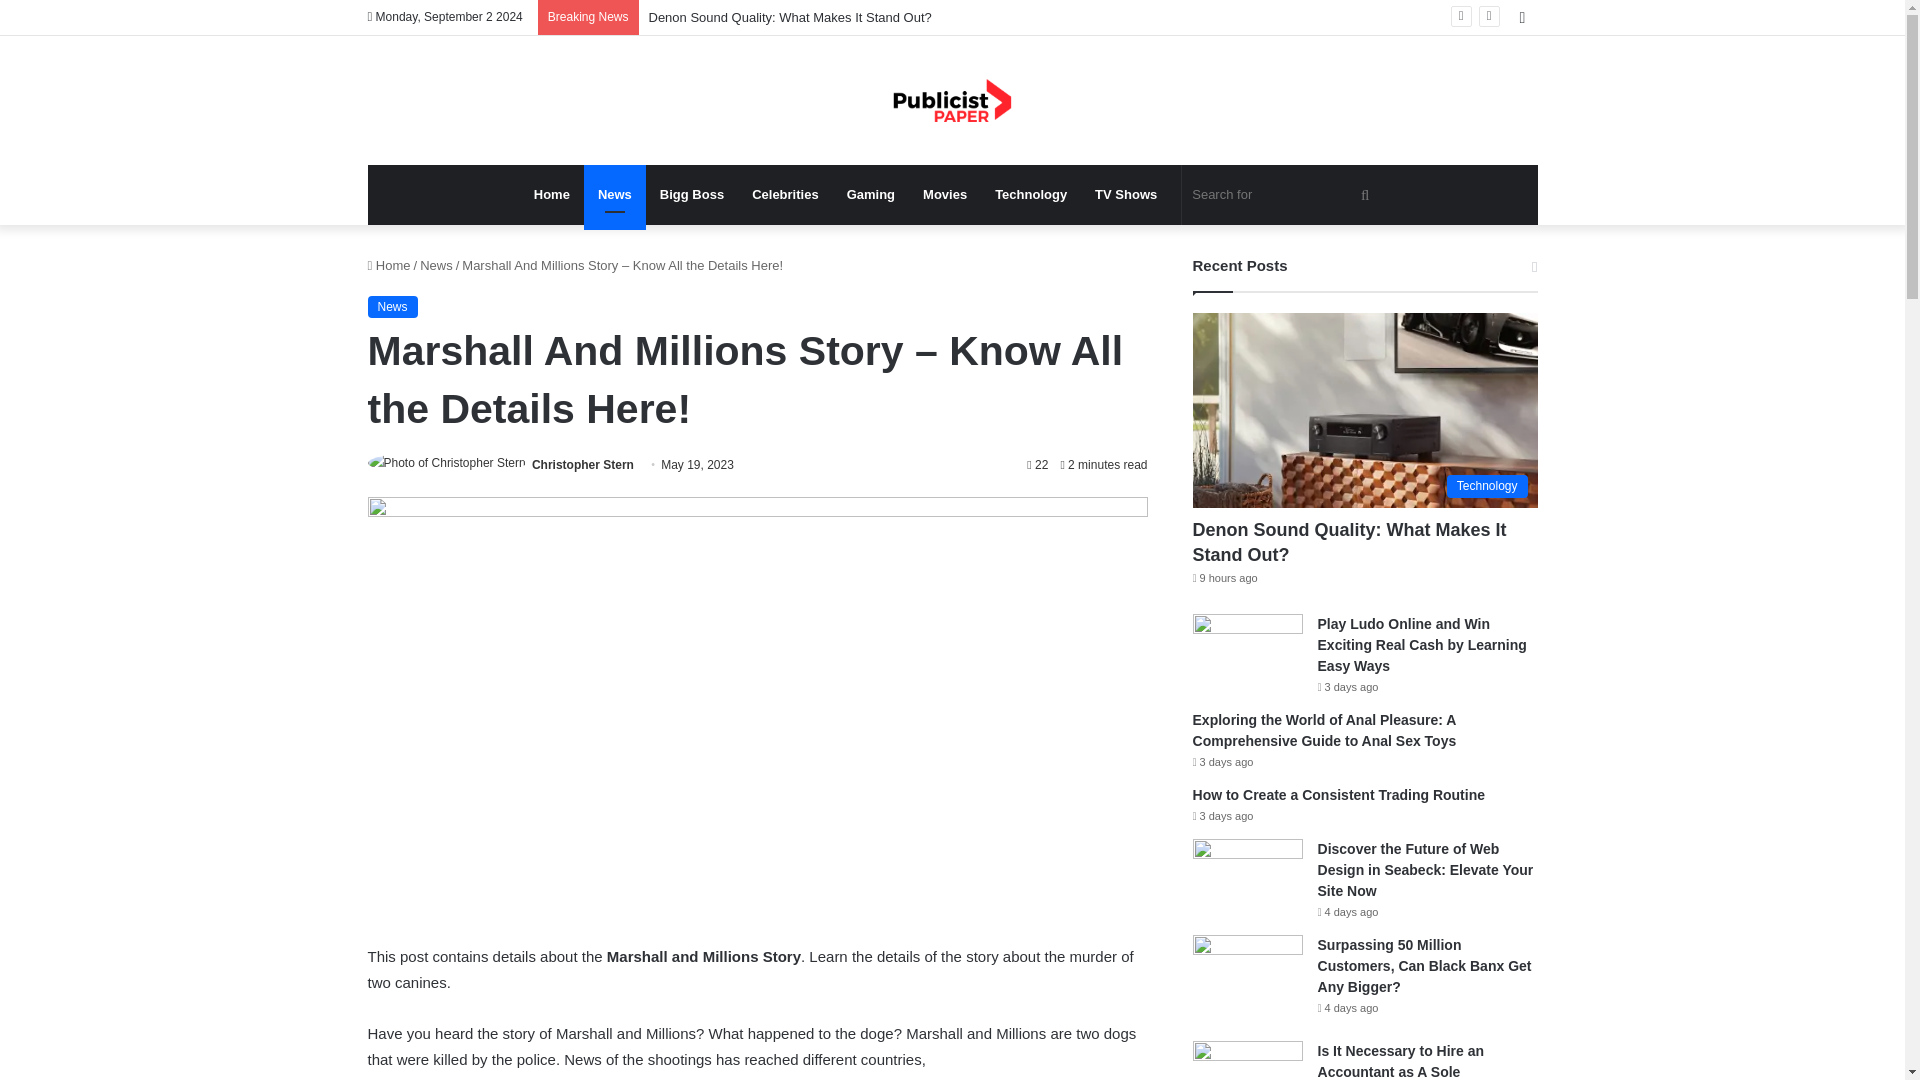  I want to click on Technology, so click(1030, 194).